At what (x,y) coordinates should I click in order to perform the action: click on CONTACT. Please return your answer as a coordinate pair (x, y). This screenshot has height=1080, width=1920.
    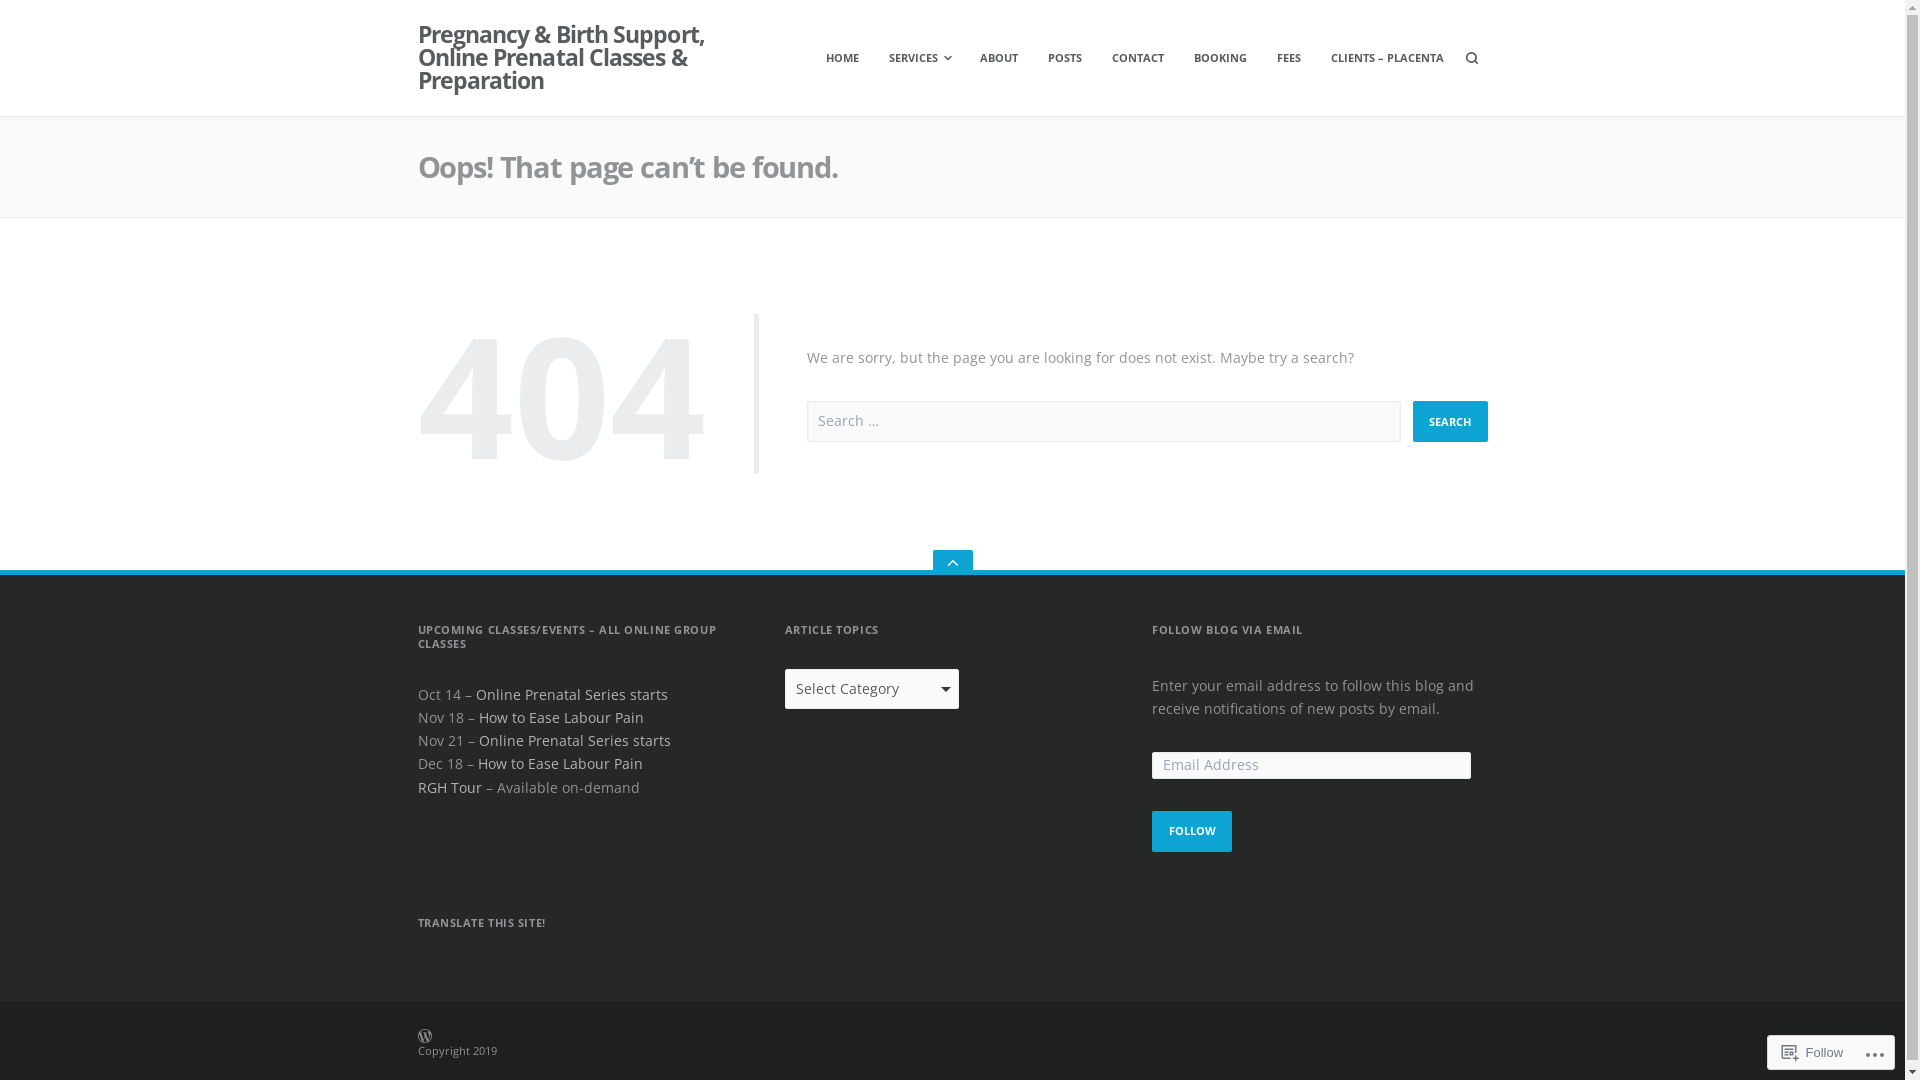
    Looking at the image, I should click on (1138, 58).